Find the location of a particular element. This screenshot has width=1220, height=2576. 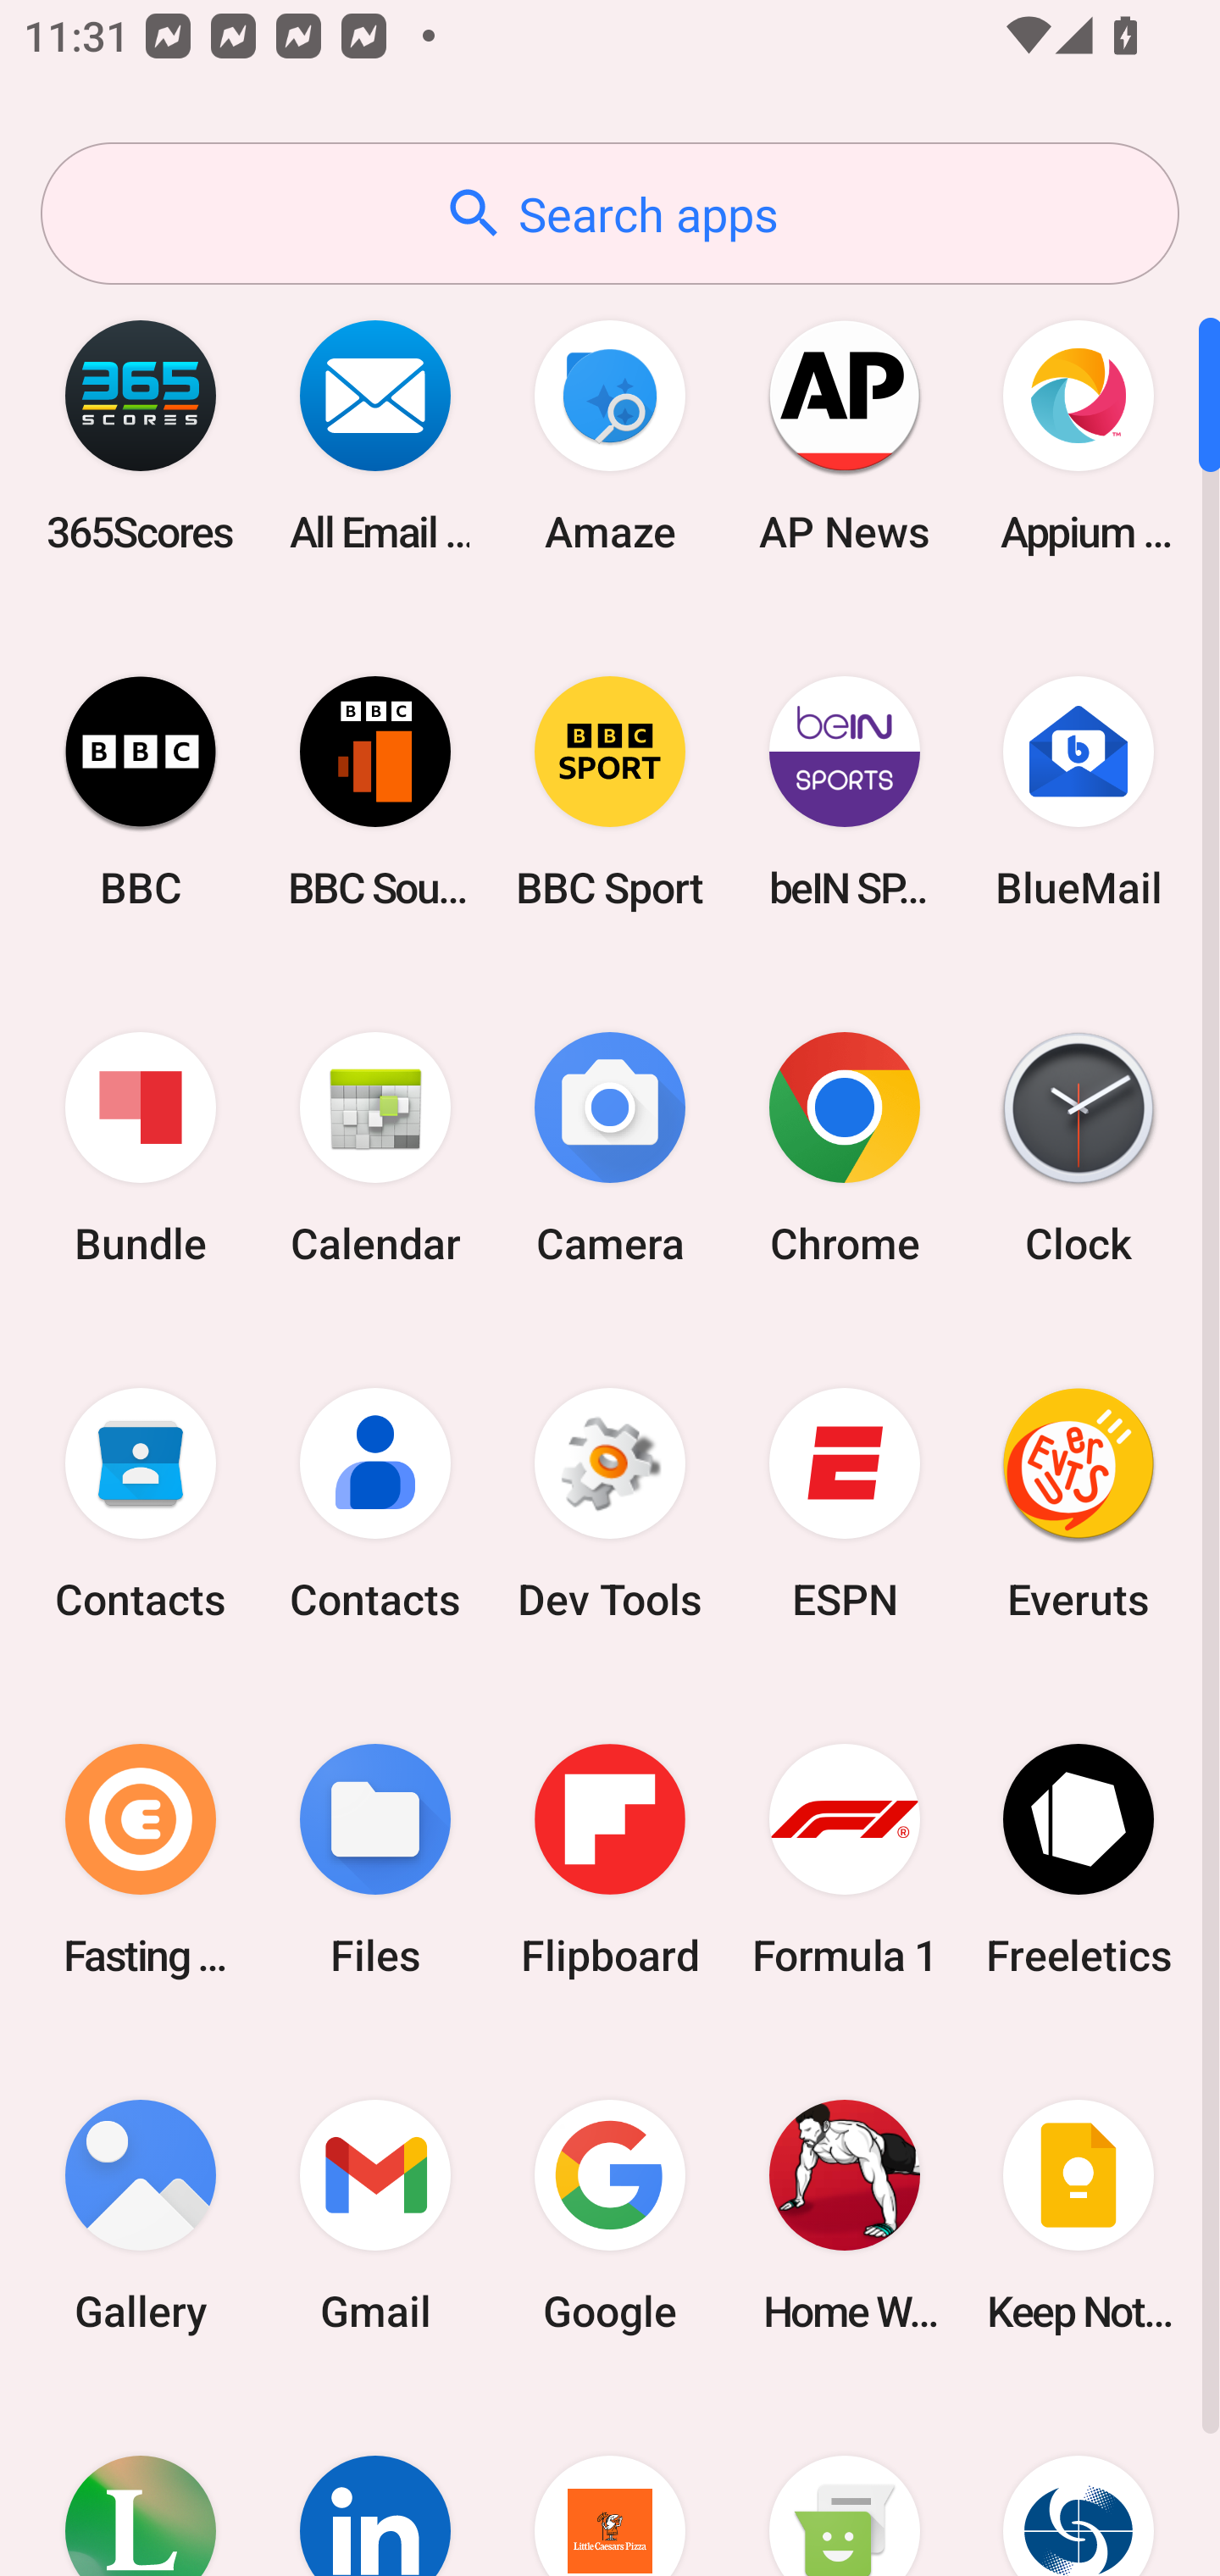

Dev Tools is located at coordinates (610, 1504).